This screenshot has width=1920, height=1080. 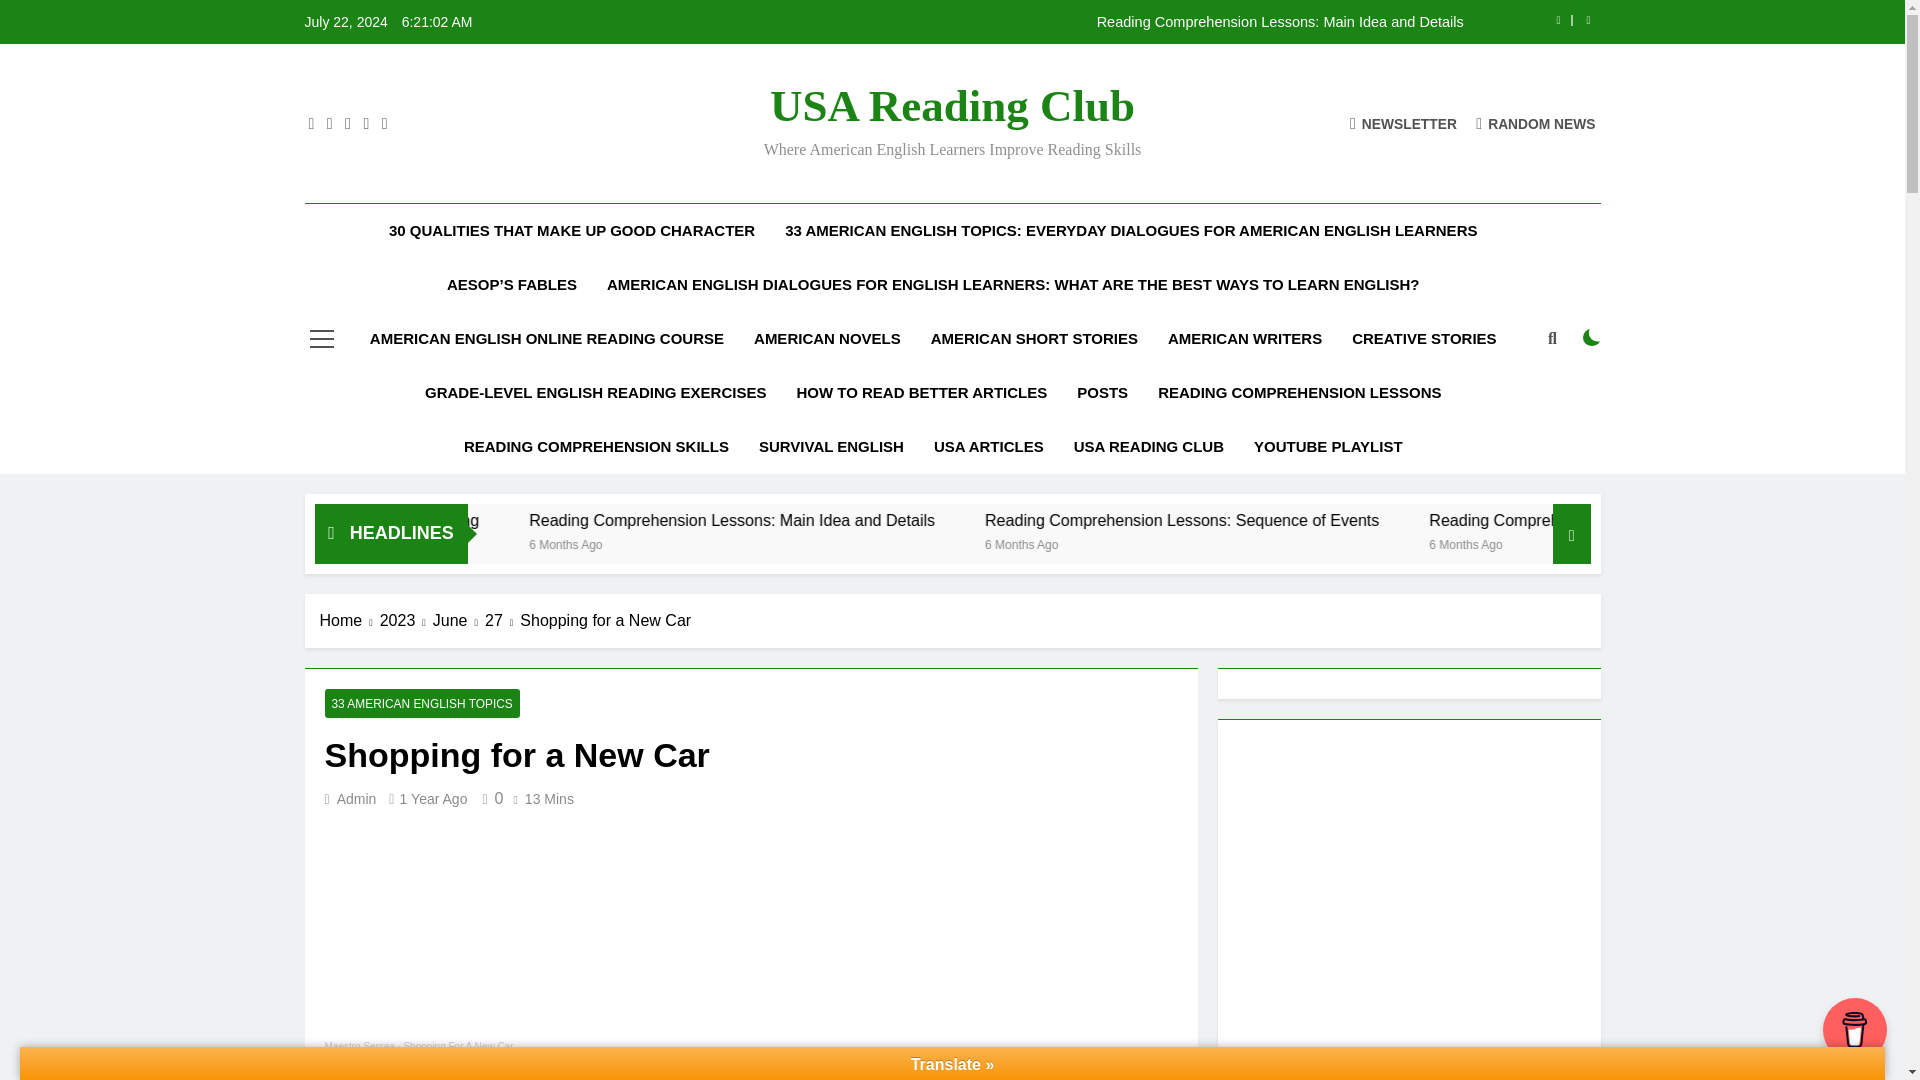 What do you see at coordinates (1298, 393) in the screenshot?
I see `READING COMPREHENSION LESSONS` at bounding box center [1298, 393].